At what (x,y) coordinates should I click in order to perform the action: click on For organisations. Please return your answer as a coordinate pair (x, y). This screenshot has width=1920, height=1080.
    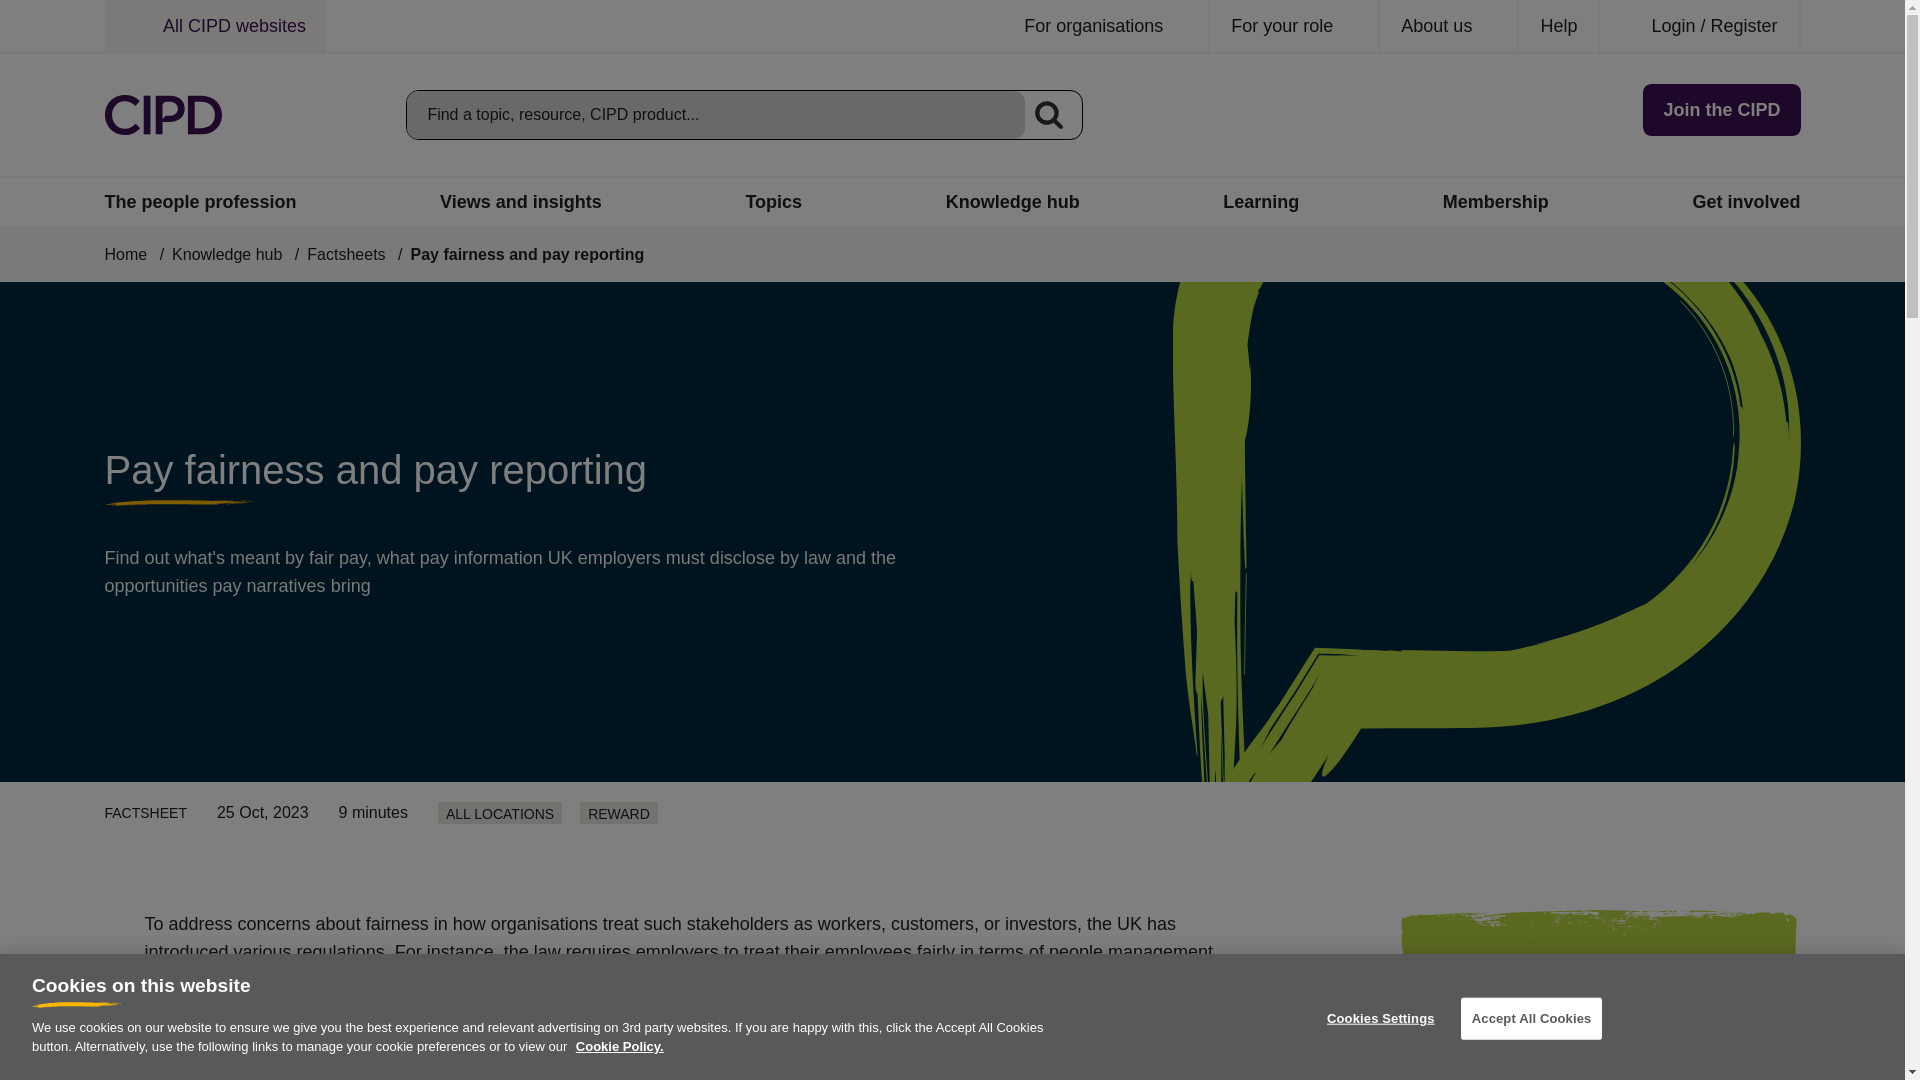
    Looking at the image, I should click on (1106, 26).